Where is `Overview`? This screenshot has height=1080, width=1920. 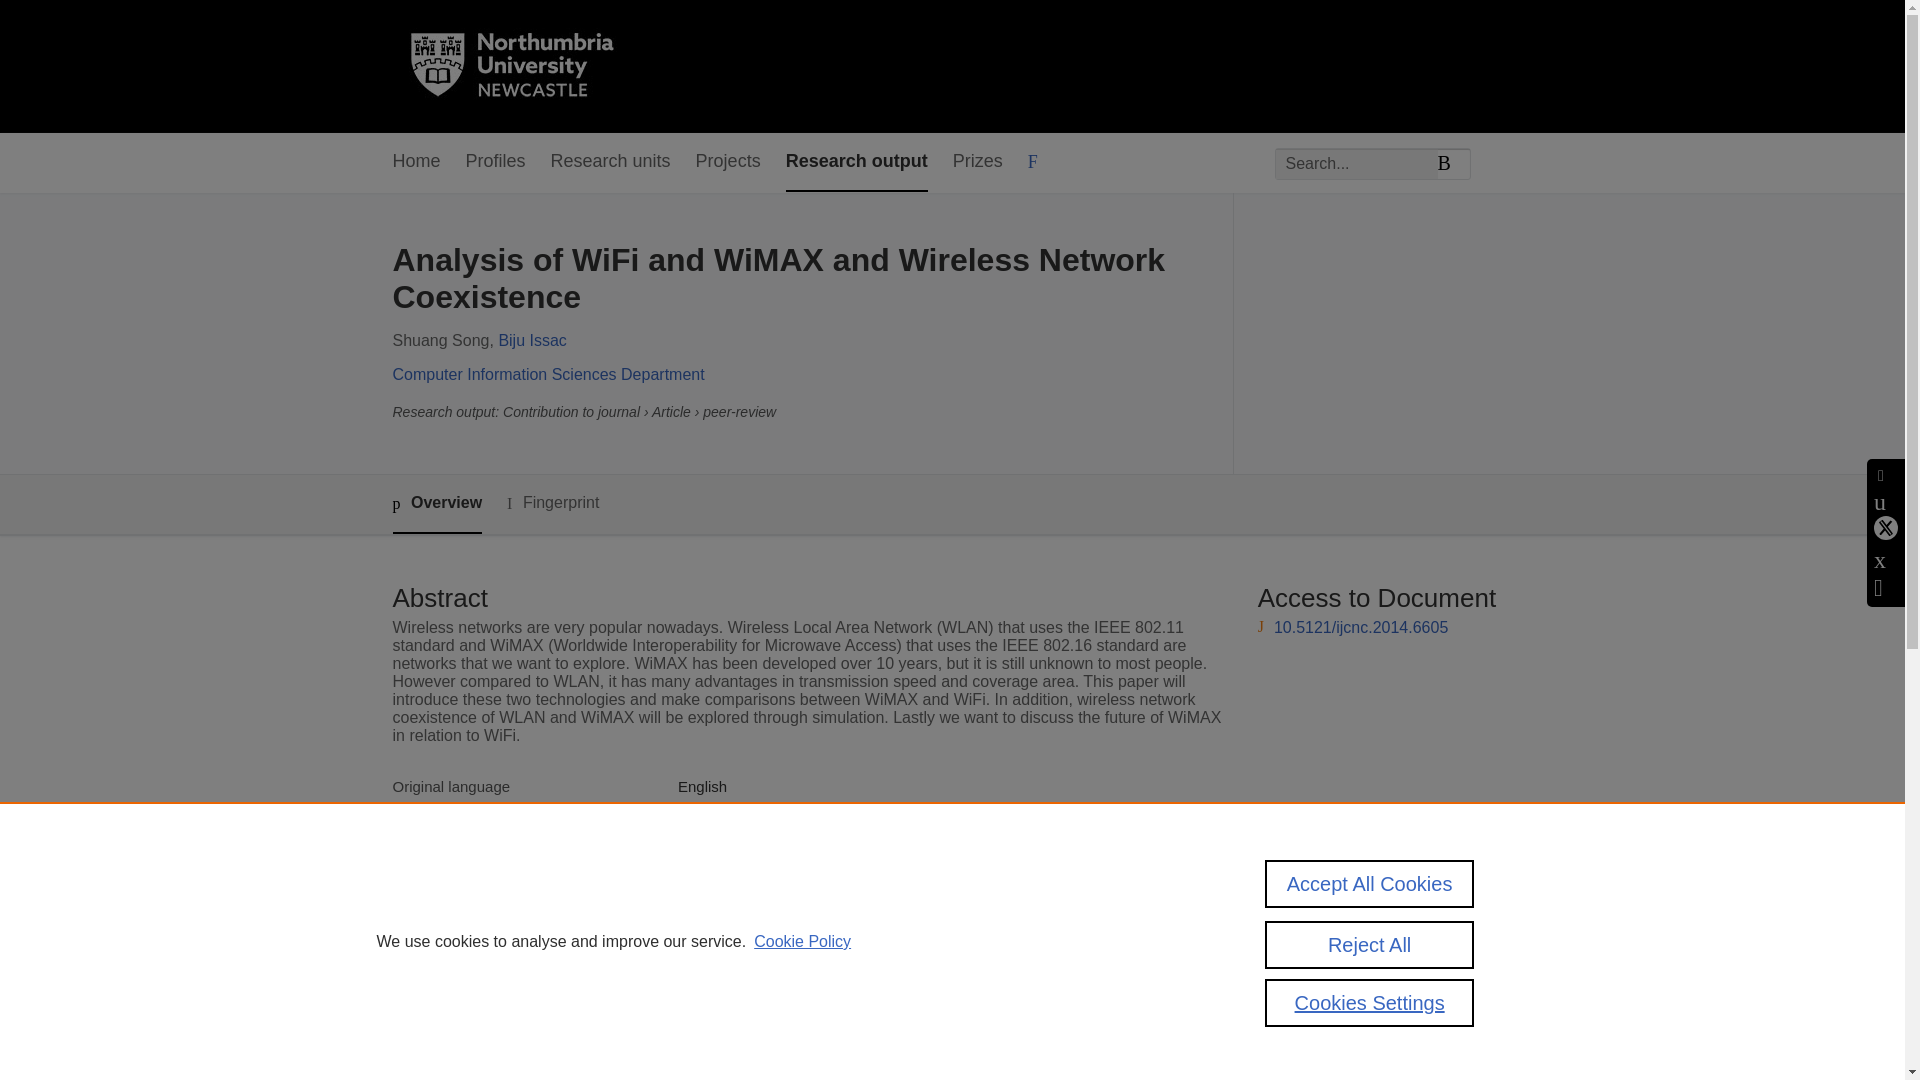
Overview is located at coordinates (436, 504).